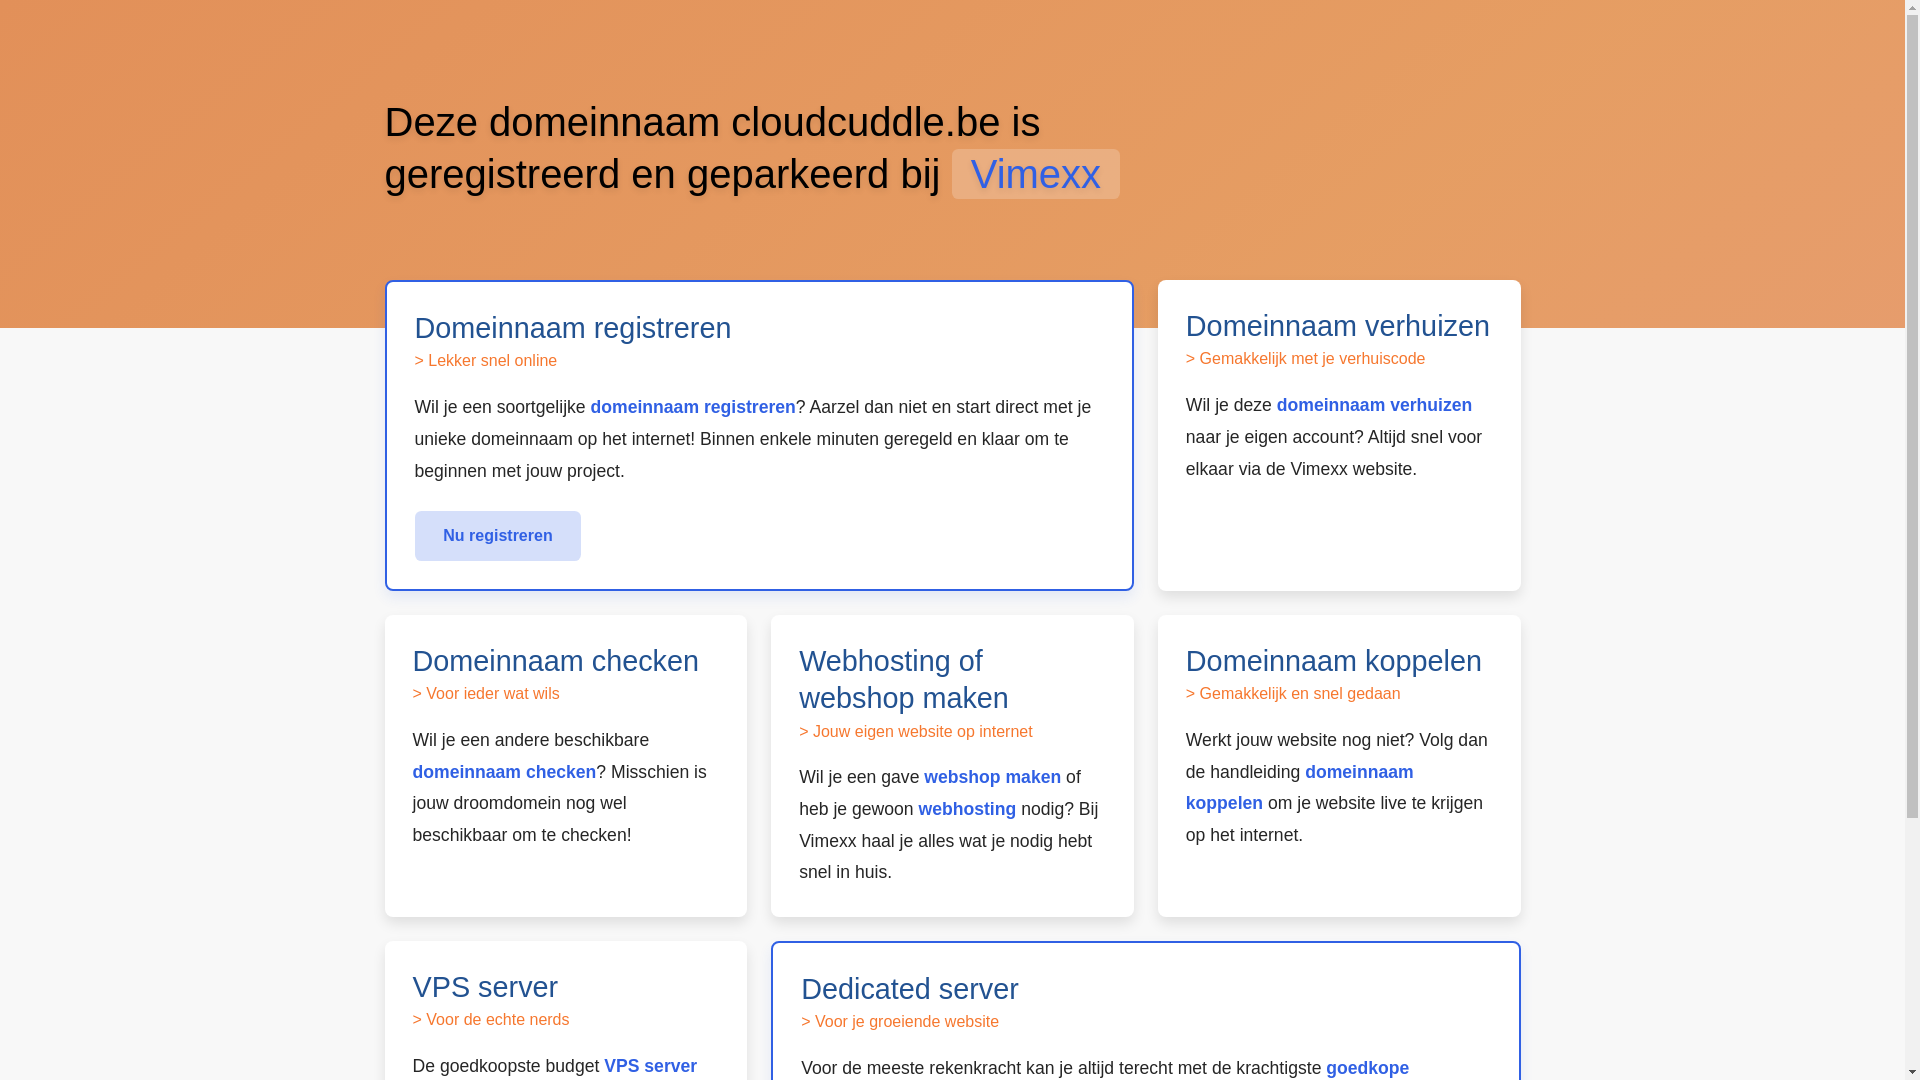 Image resolution: width=1920 pixels, height=1080 pixels. What do you see at coordinates (694, 407) in the screenshot?
I see `domeinnaam registreren` at bounding box center [694, 407].